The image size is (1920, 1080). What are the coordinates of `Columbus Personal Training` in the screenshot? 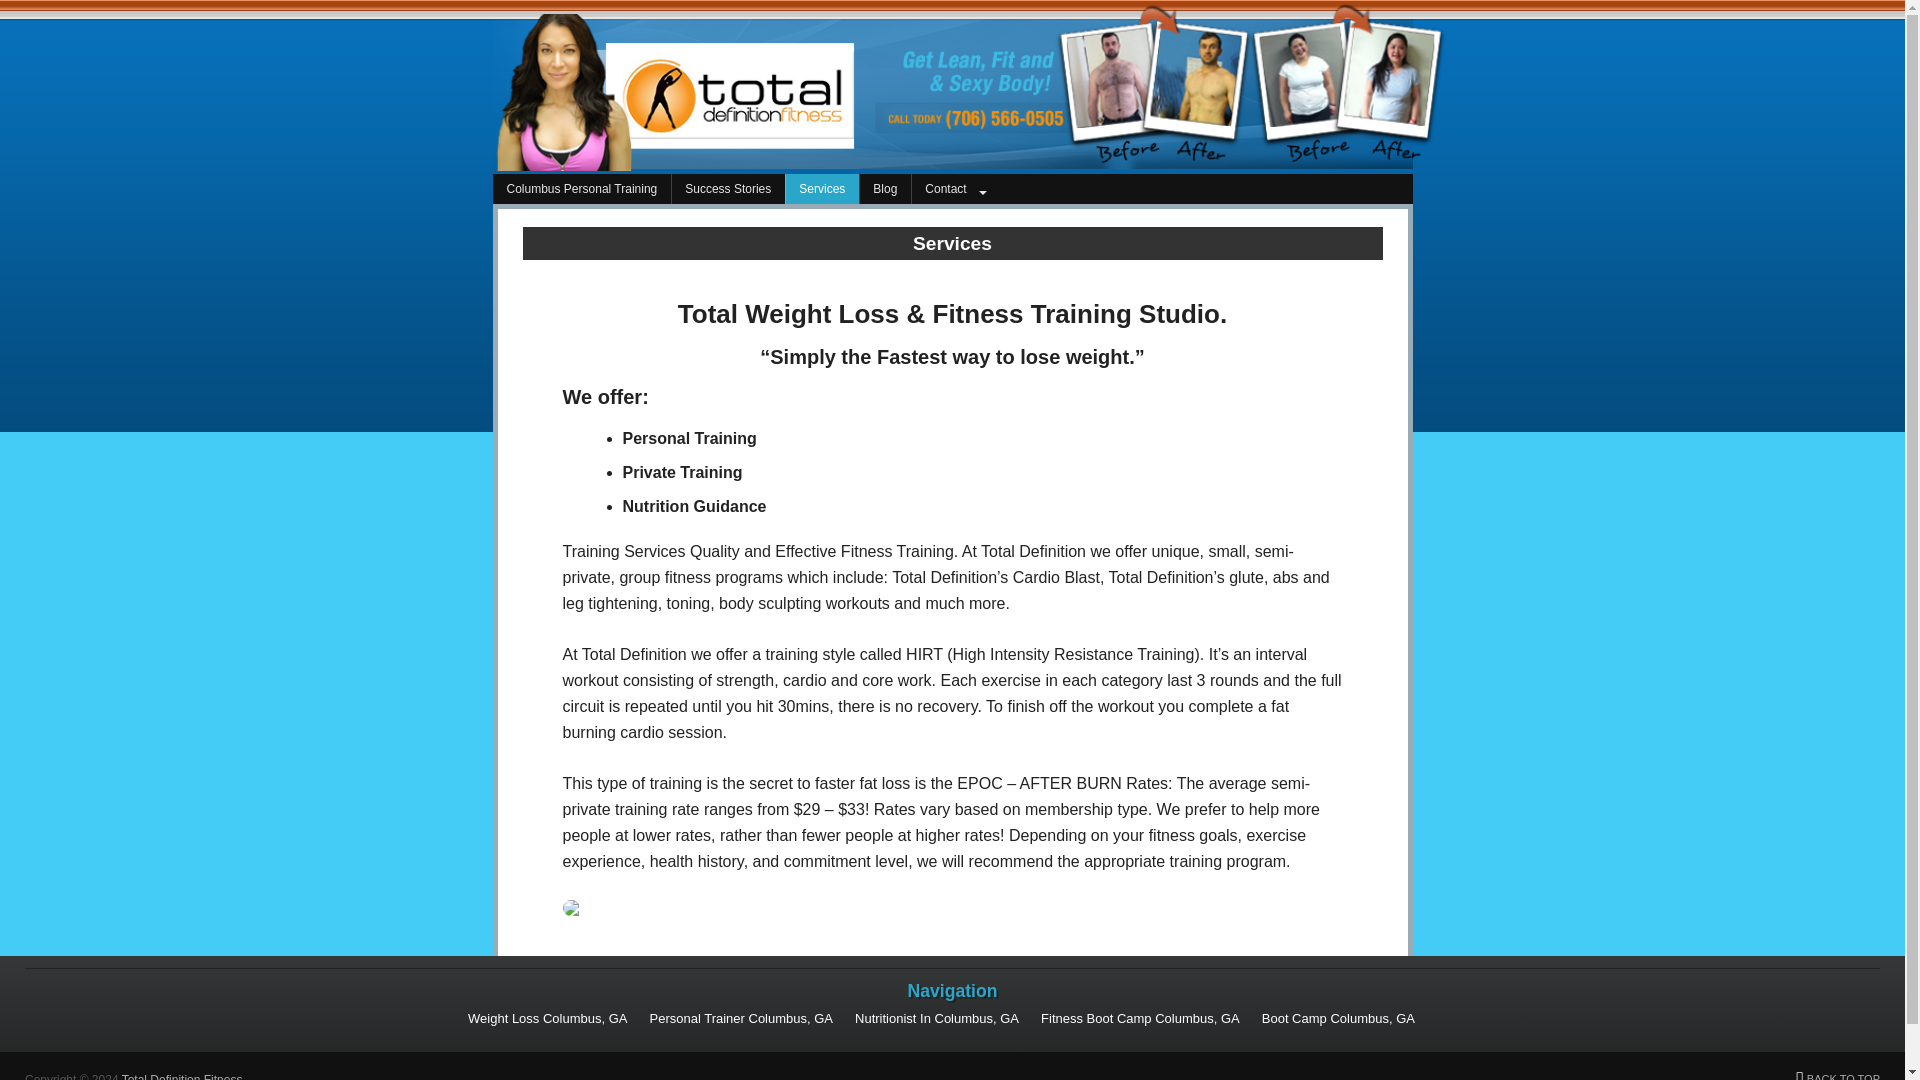 It's located at (580, 188).